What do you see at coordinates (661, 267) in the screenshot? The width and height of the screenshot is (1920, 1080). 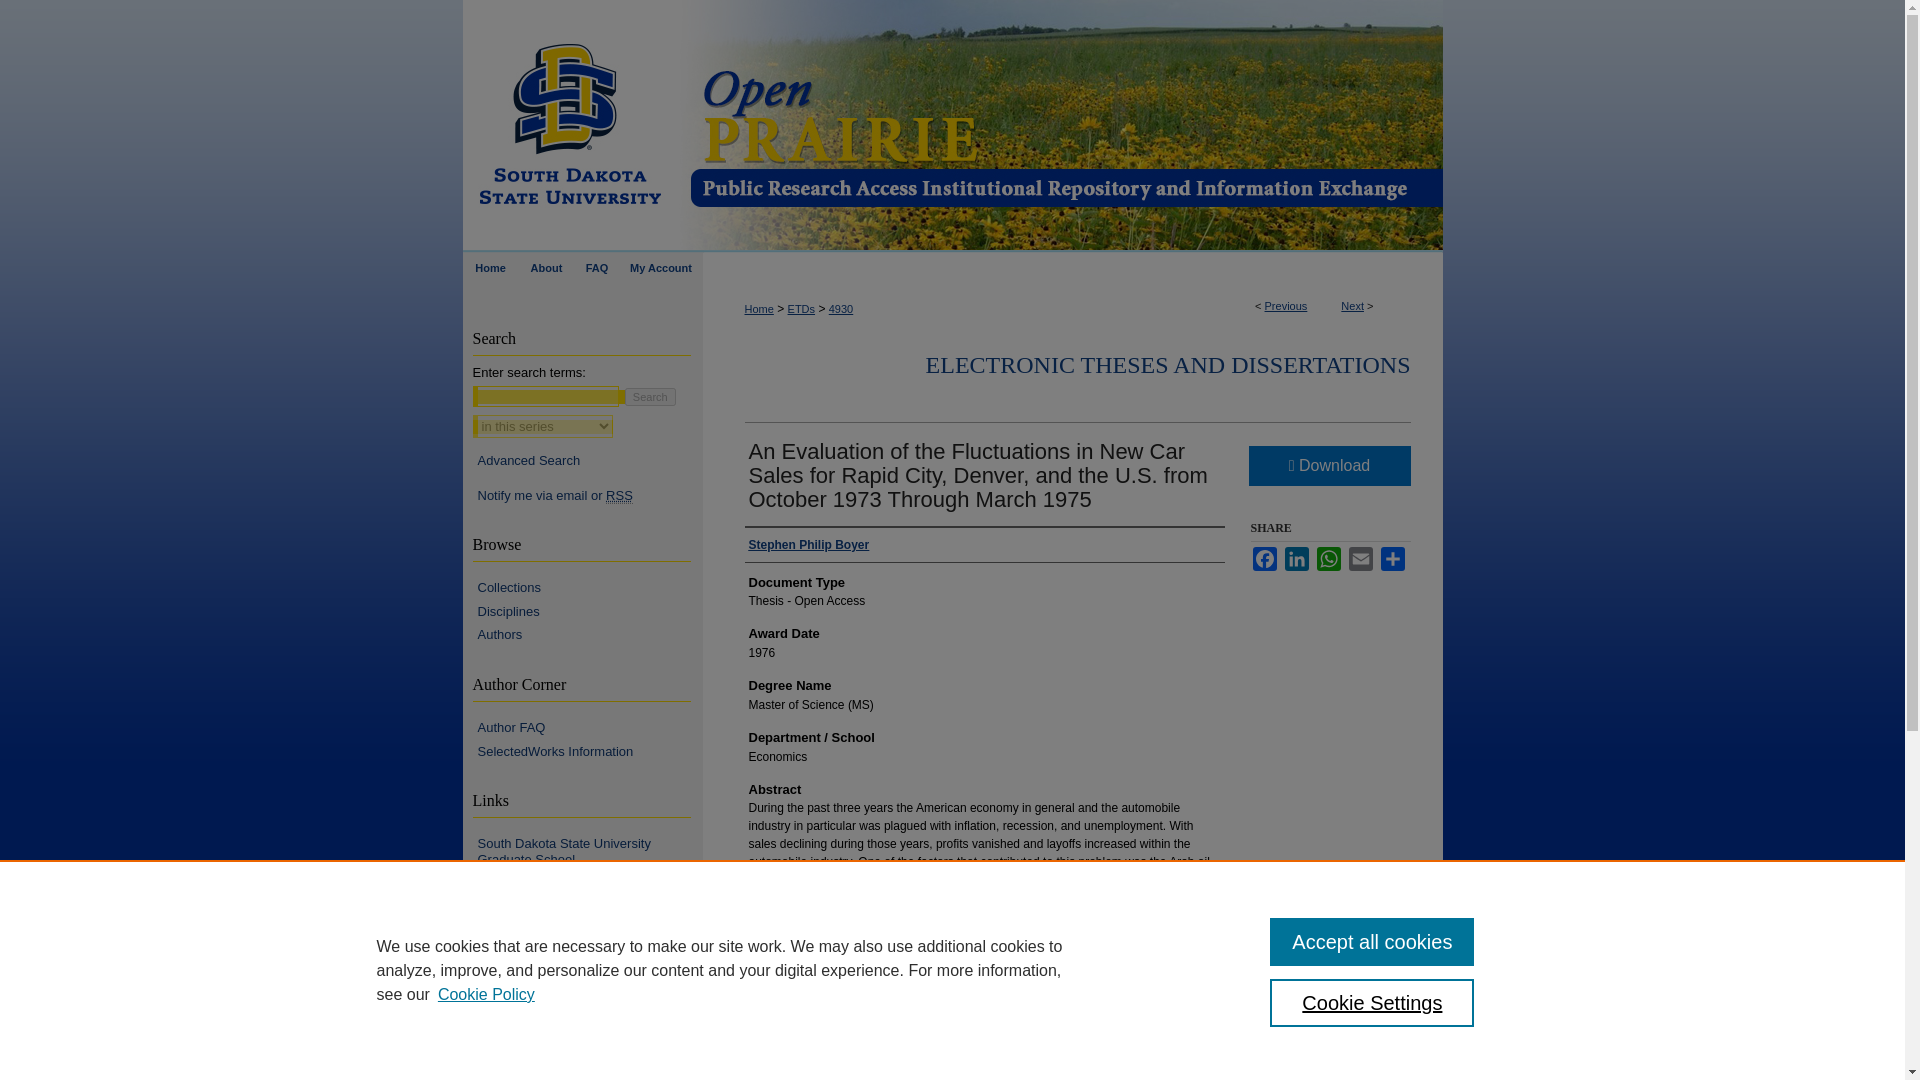 I see `My Account` at bounding box center [661, 267].